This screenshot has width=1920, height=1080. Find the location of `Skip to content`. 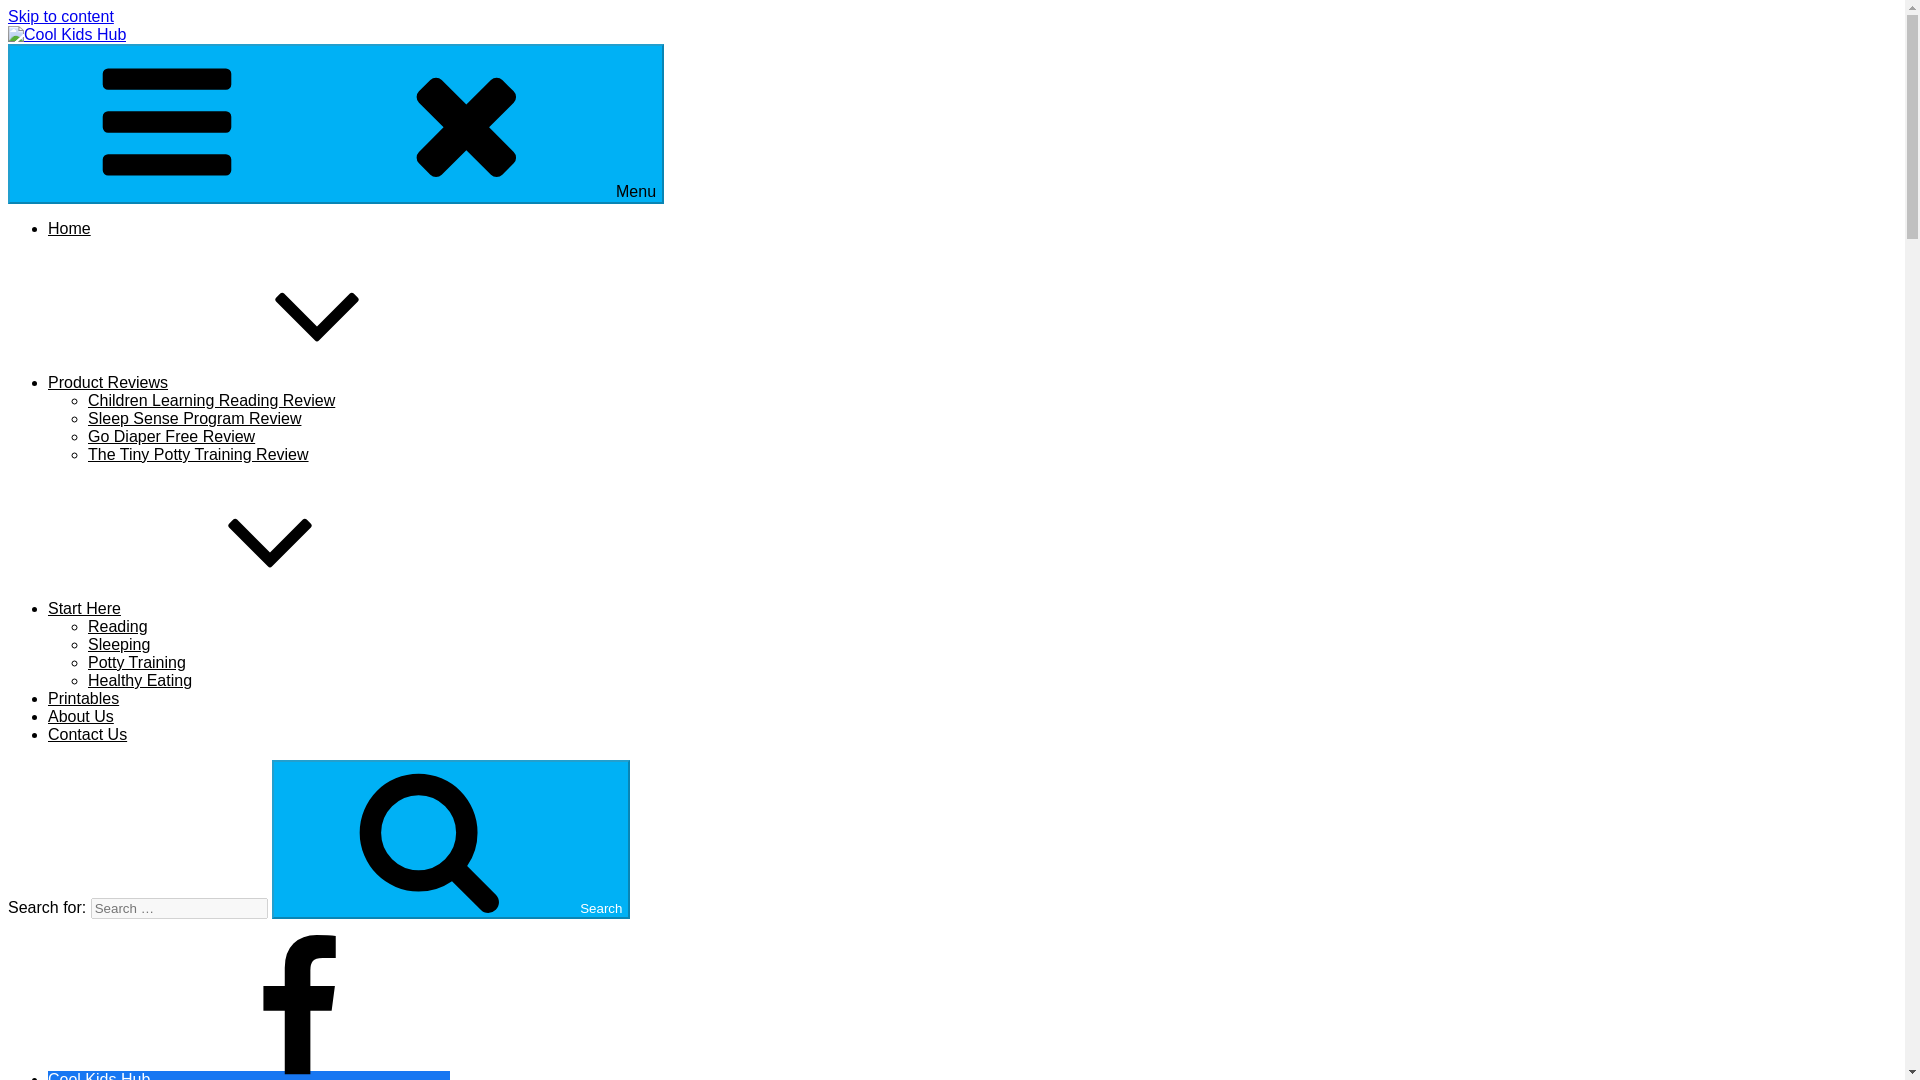

Skip to content is located at coordinates (60, 16).